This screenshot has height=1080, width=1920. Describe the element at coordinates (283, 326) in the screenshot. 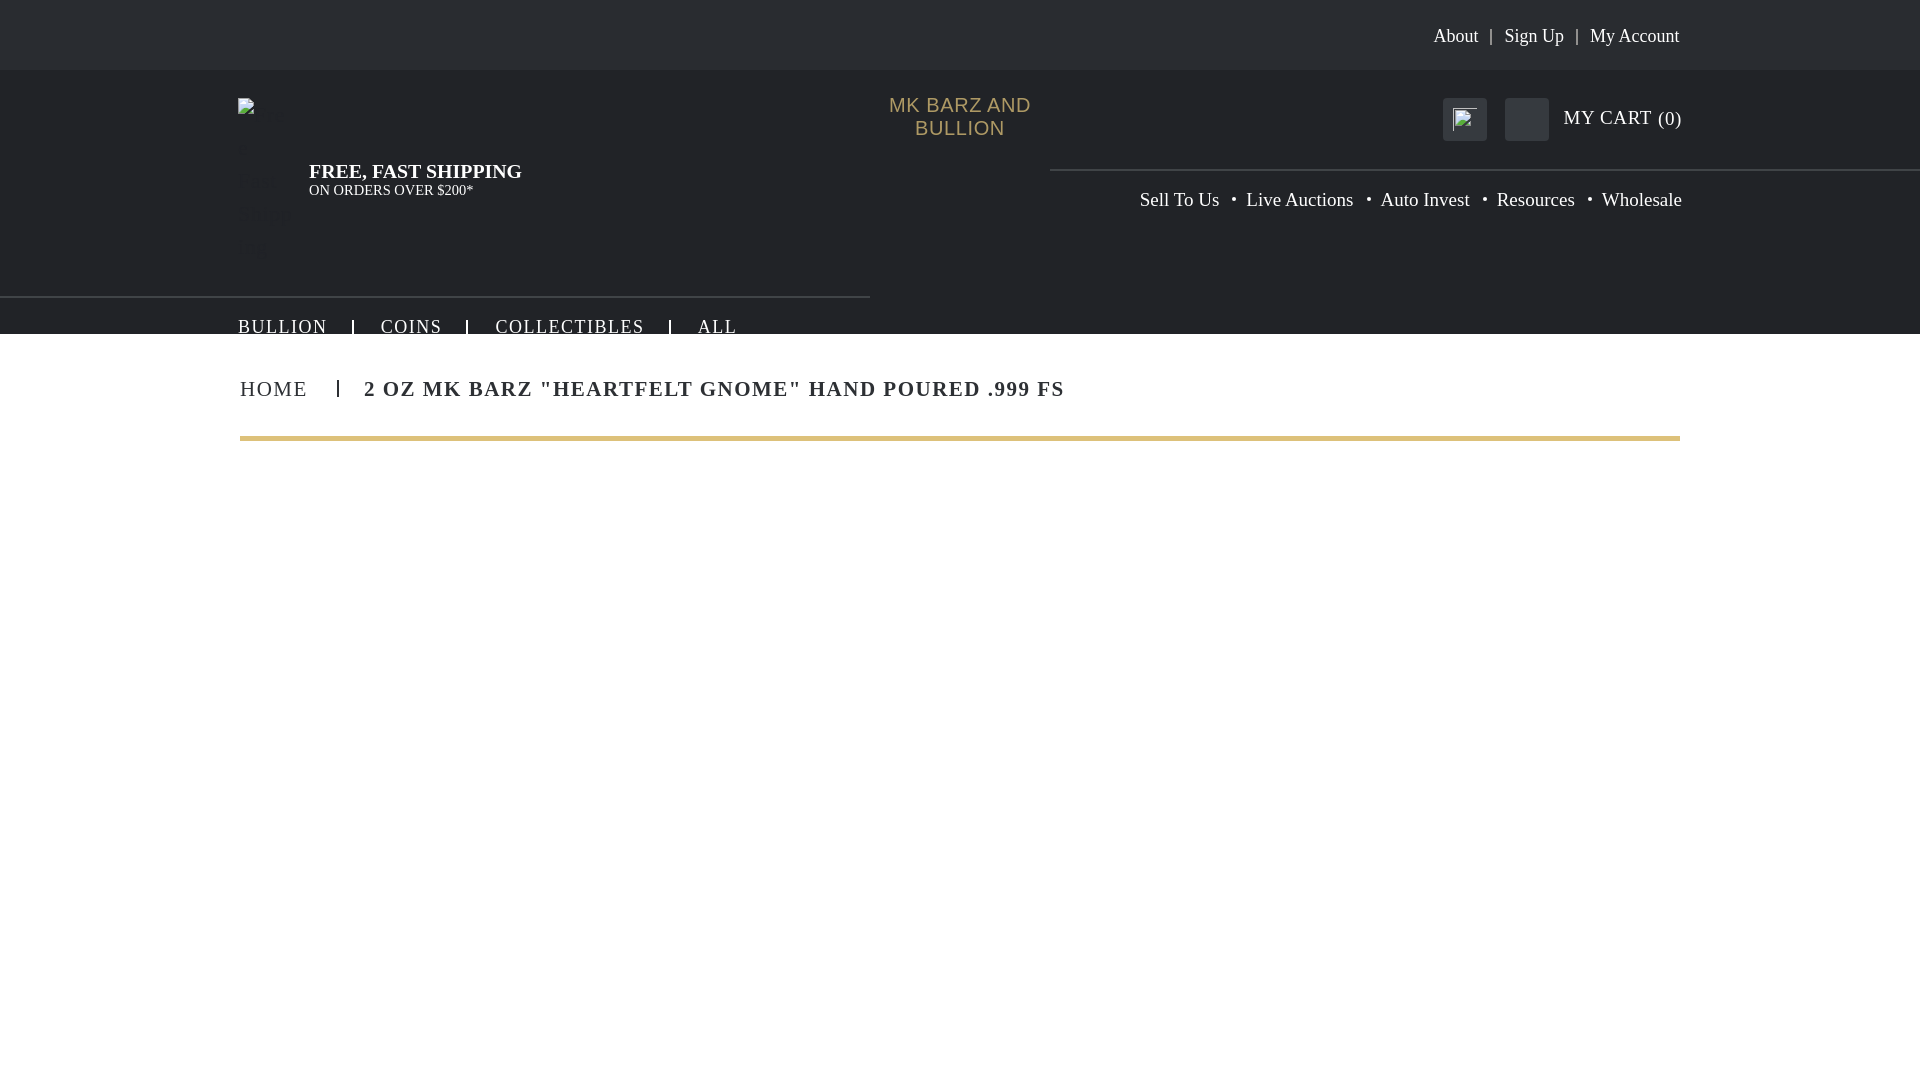

I see `BULLION` at that location.